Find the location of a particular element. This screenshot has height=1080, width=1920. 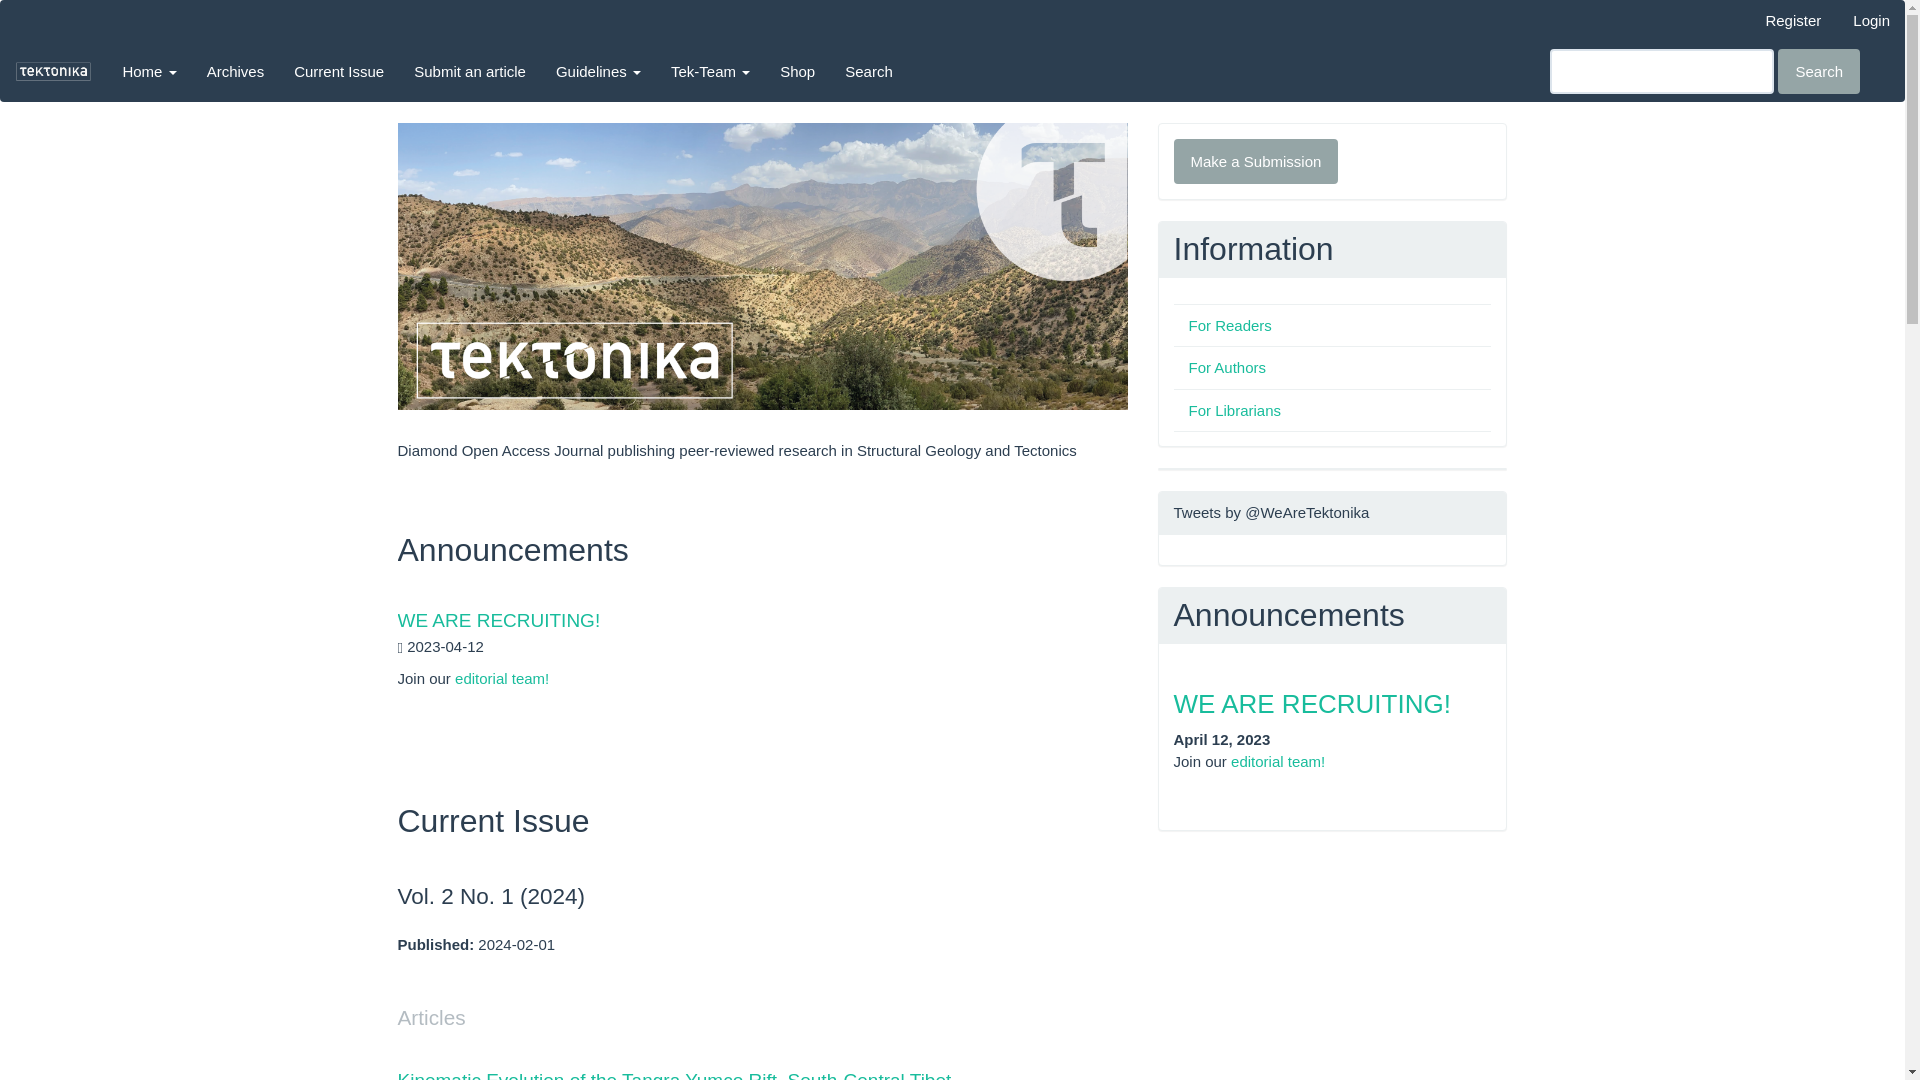

Home is located at coordinates (148, 71).